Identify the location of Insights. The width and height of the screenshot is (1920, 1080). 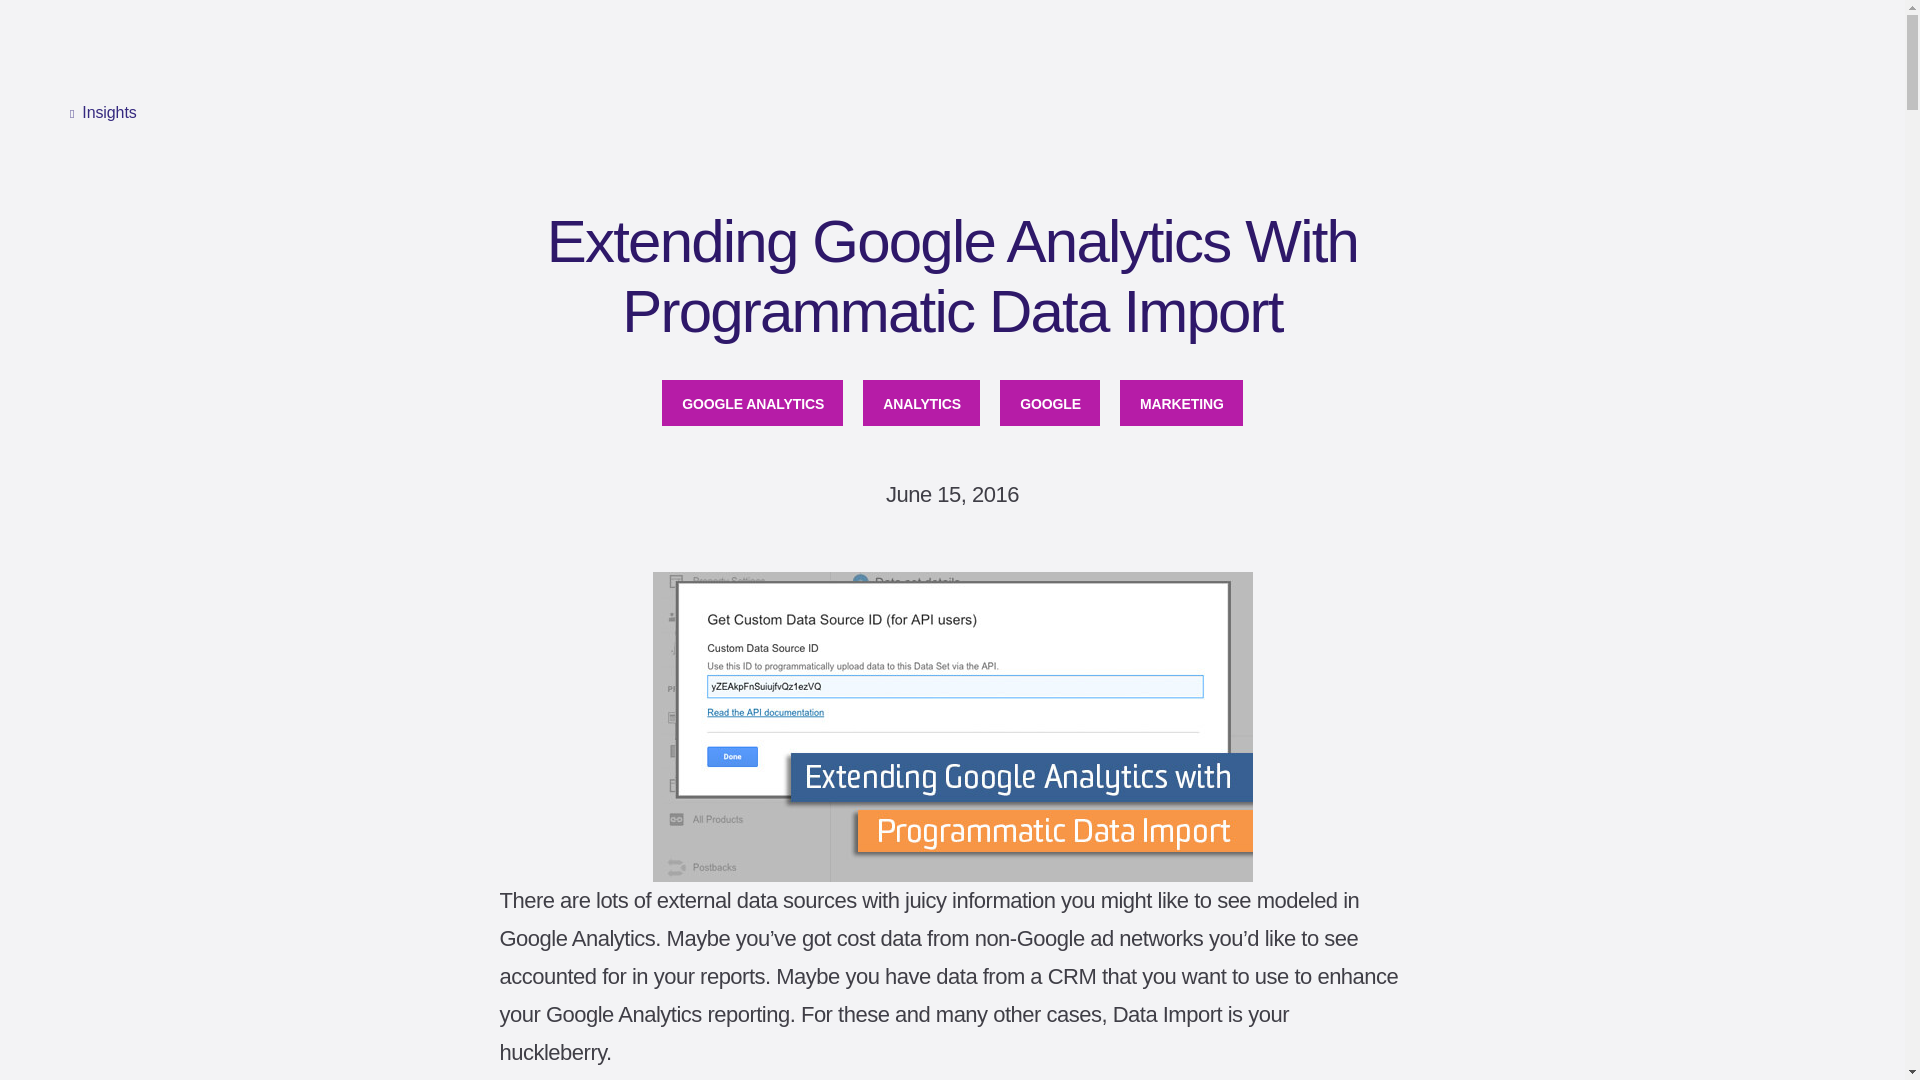
(102, 114).